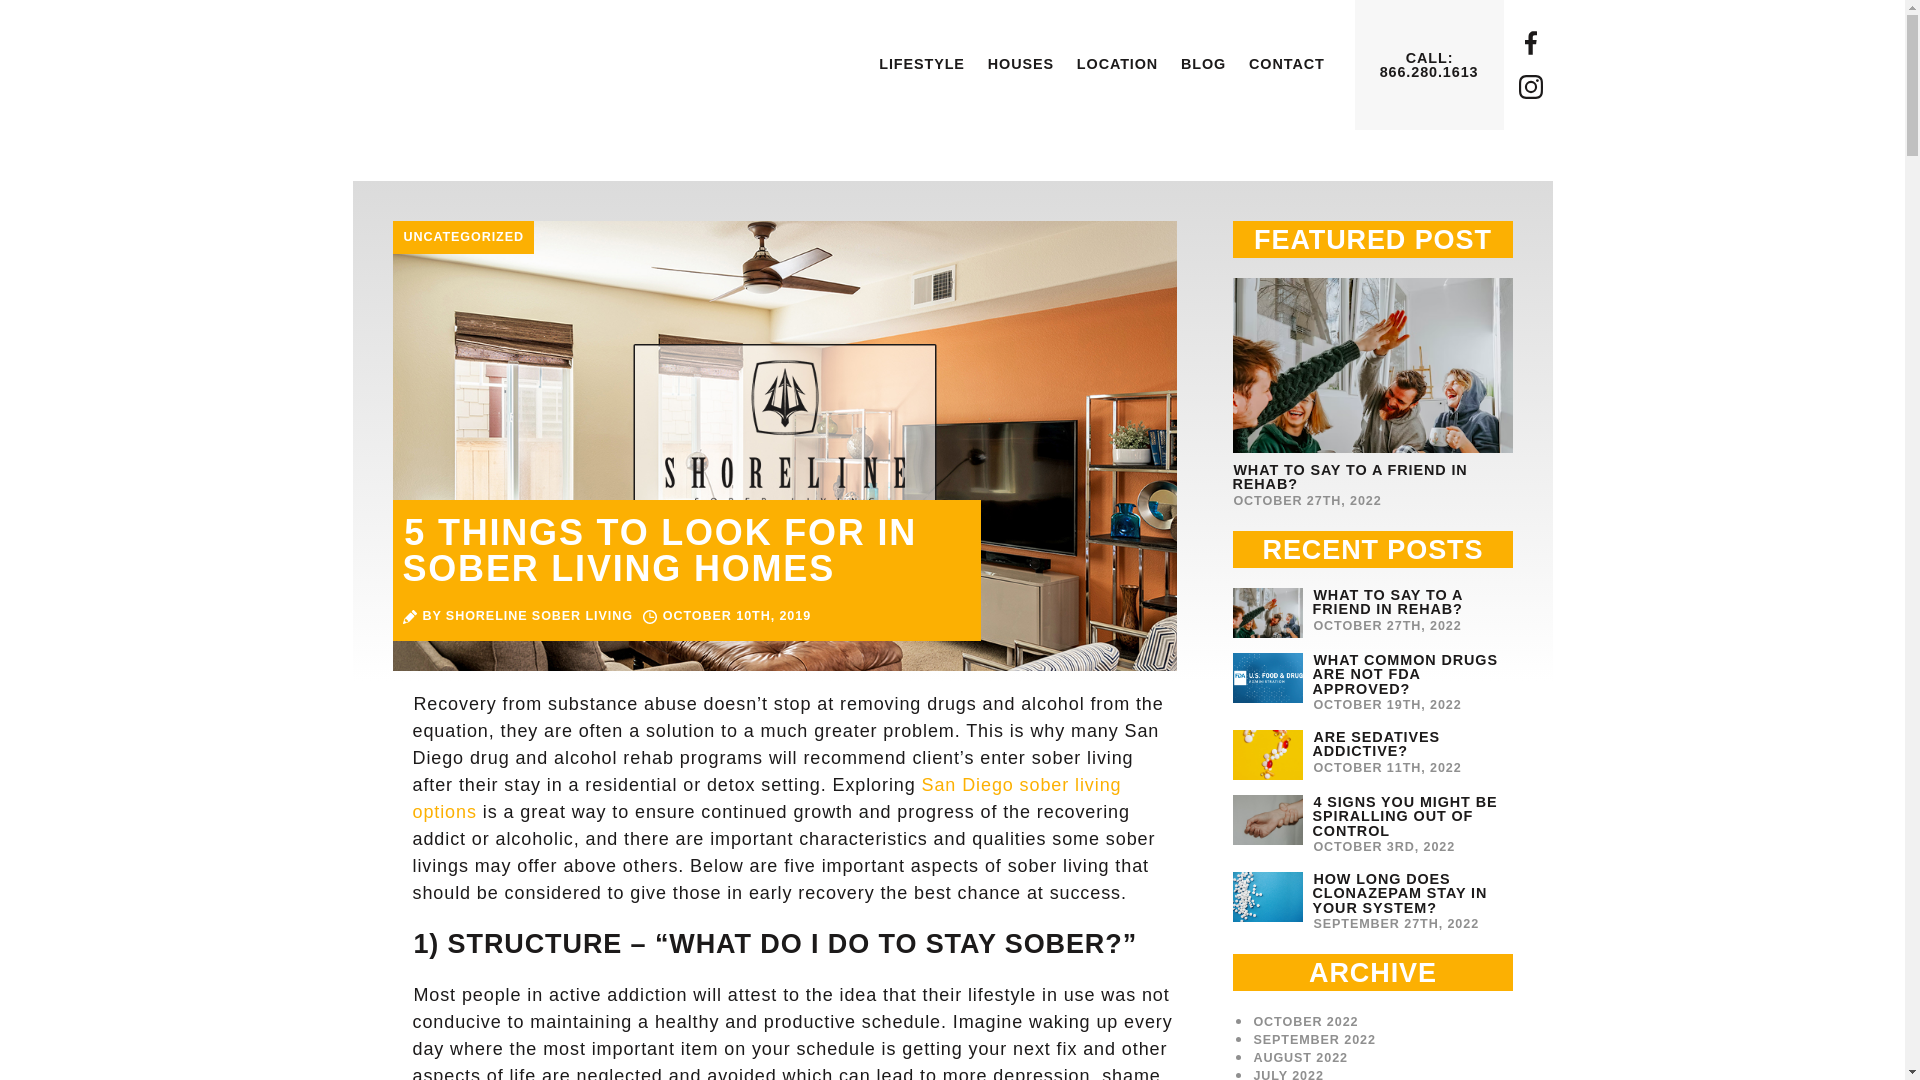  What do you see at coordinates (1020, 65) in the screenshot?
I see `OCTOBER 2022` at bounding box center [1020, 65].